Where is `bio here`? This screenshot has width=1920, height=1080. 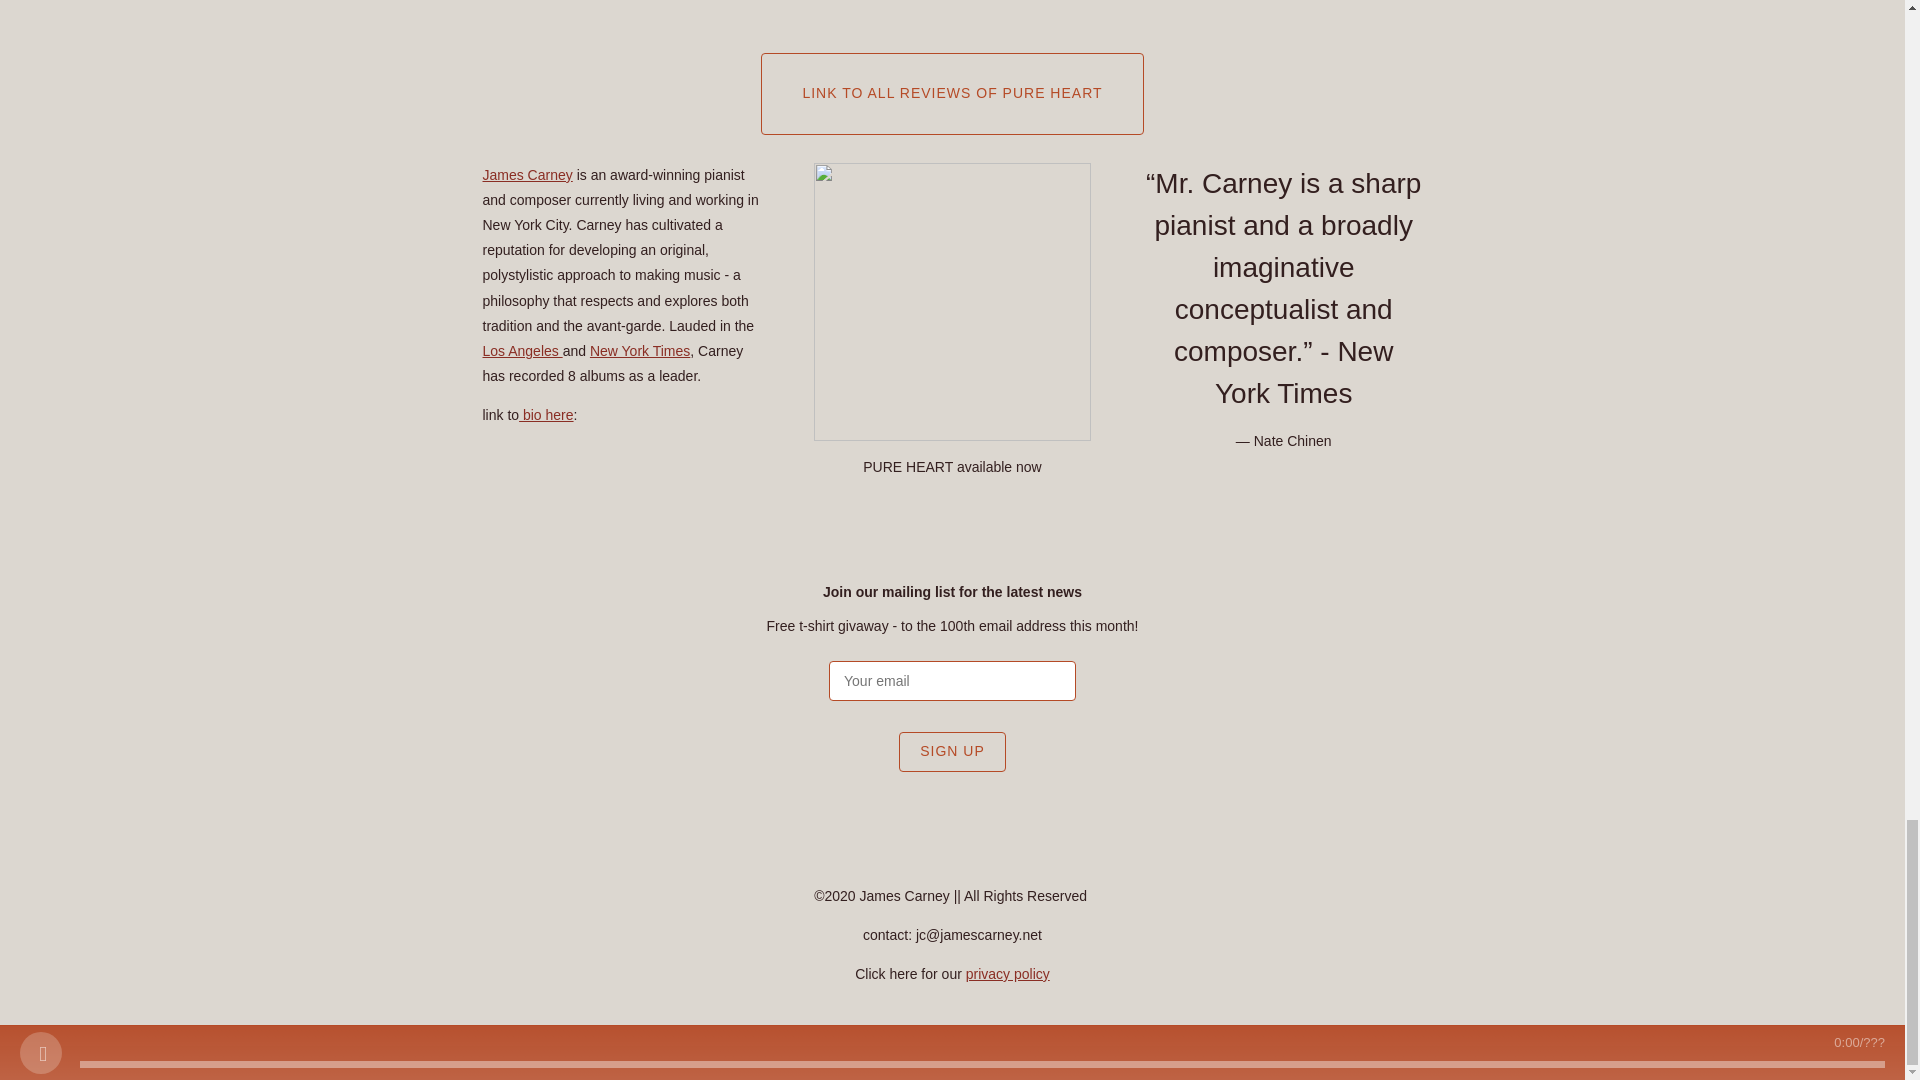
bio here is located at coordinates (545, 415).